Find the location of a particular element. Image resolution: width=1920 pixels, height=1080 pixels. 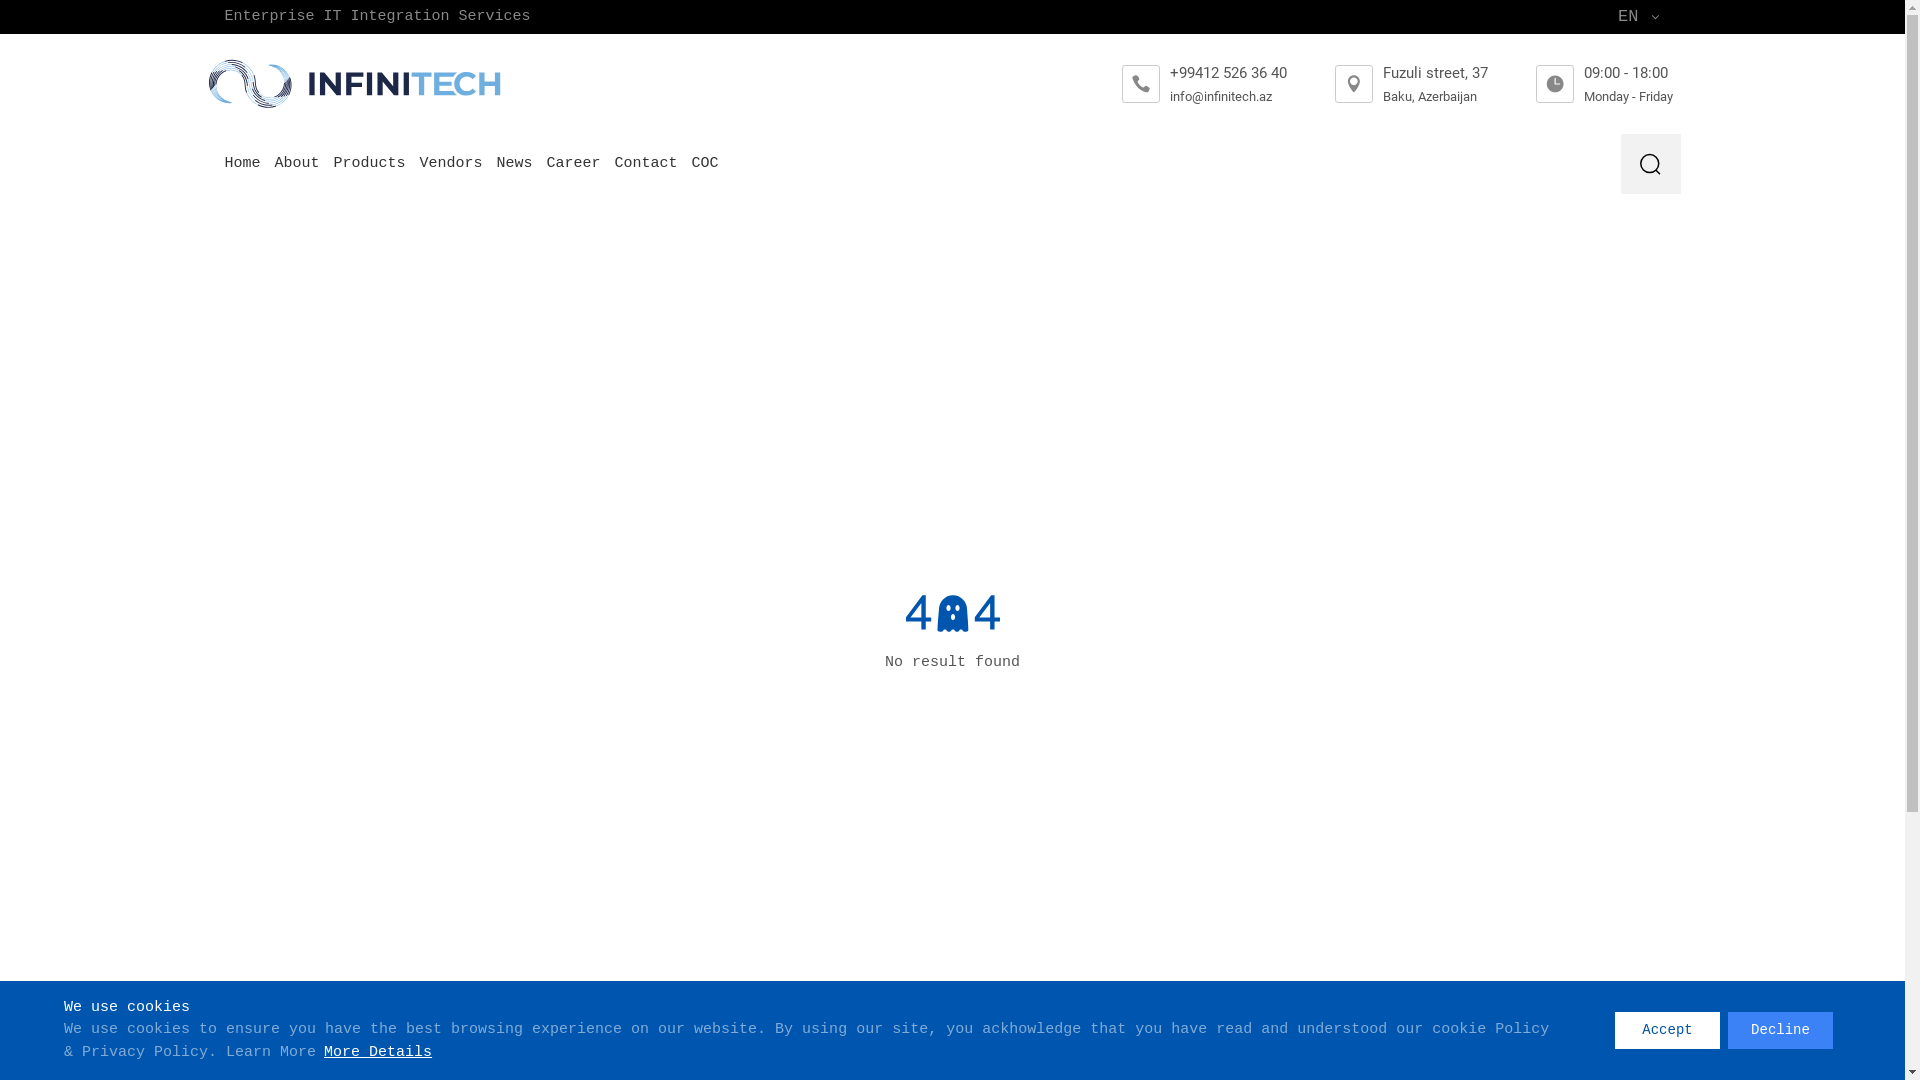

Vendors is located at coordinates (452, 164).